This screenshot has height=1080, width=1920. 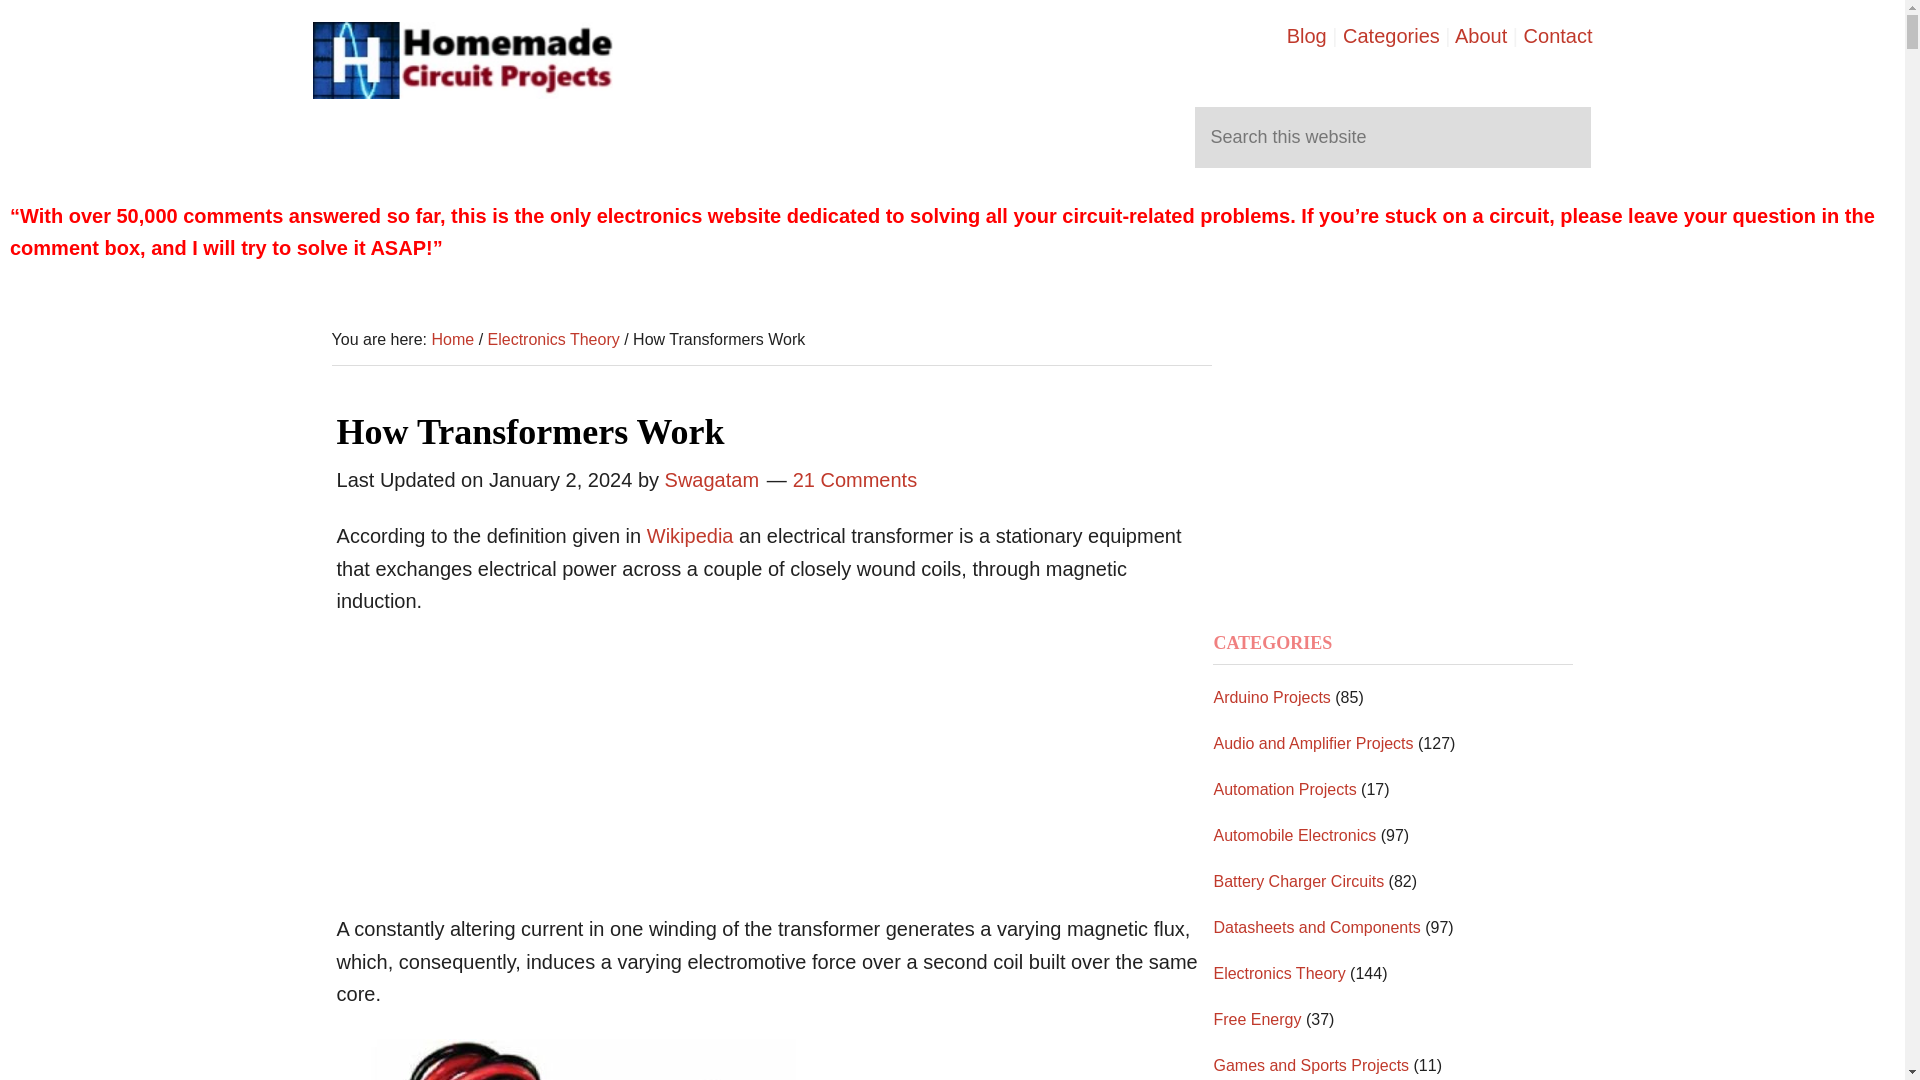 What do you see at coordinates (1558, 36) in the screenshot?
I see `Contact` at bounding box center [1558, 36].